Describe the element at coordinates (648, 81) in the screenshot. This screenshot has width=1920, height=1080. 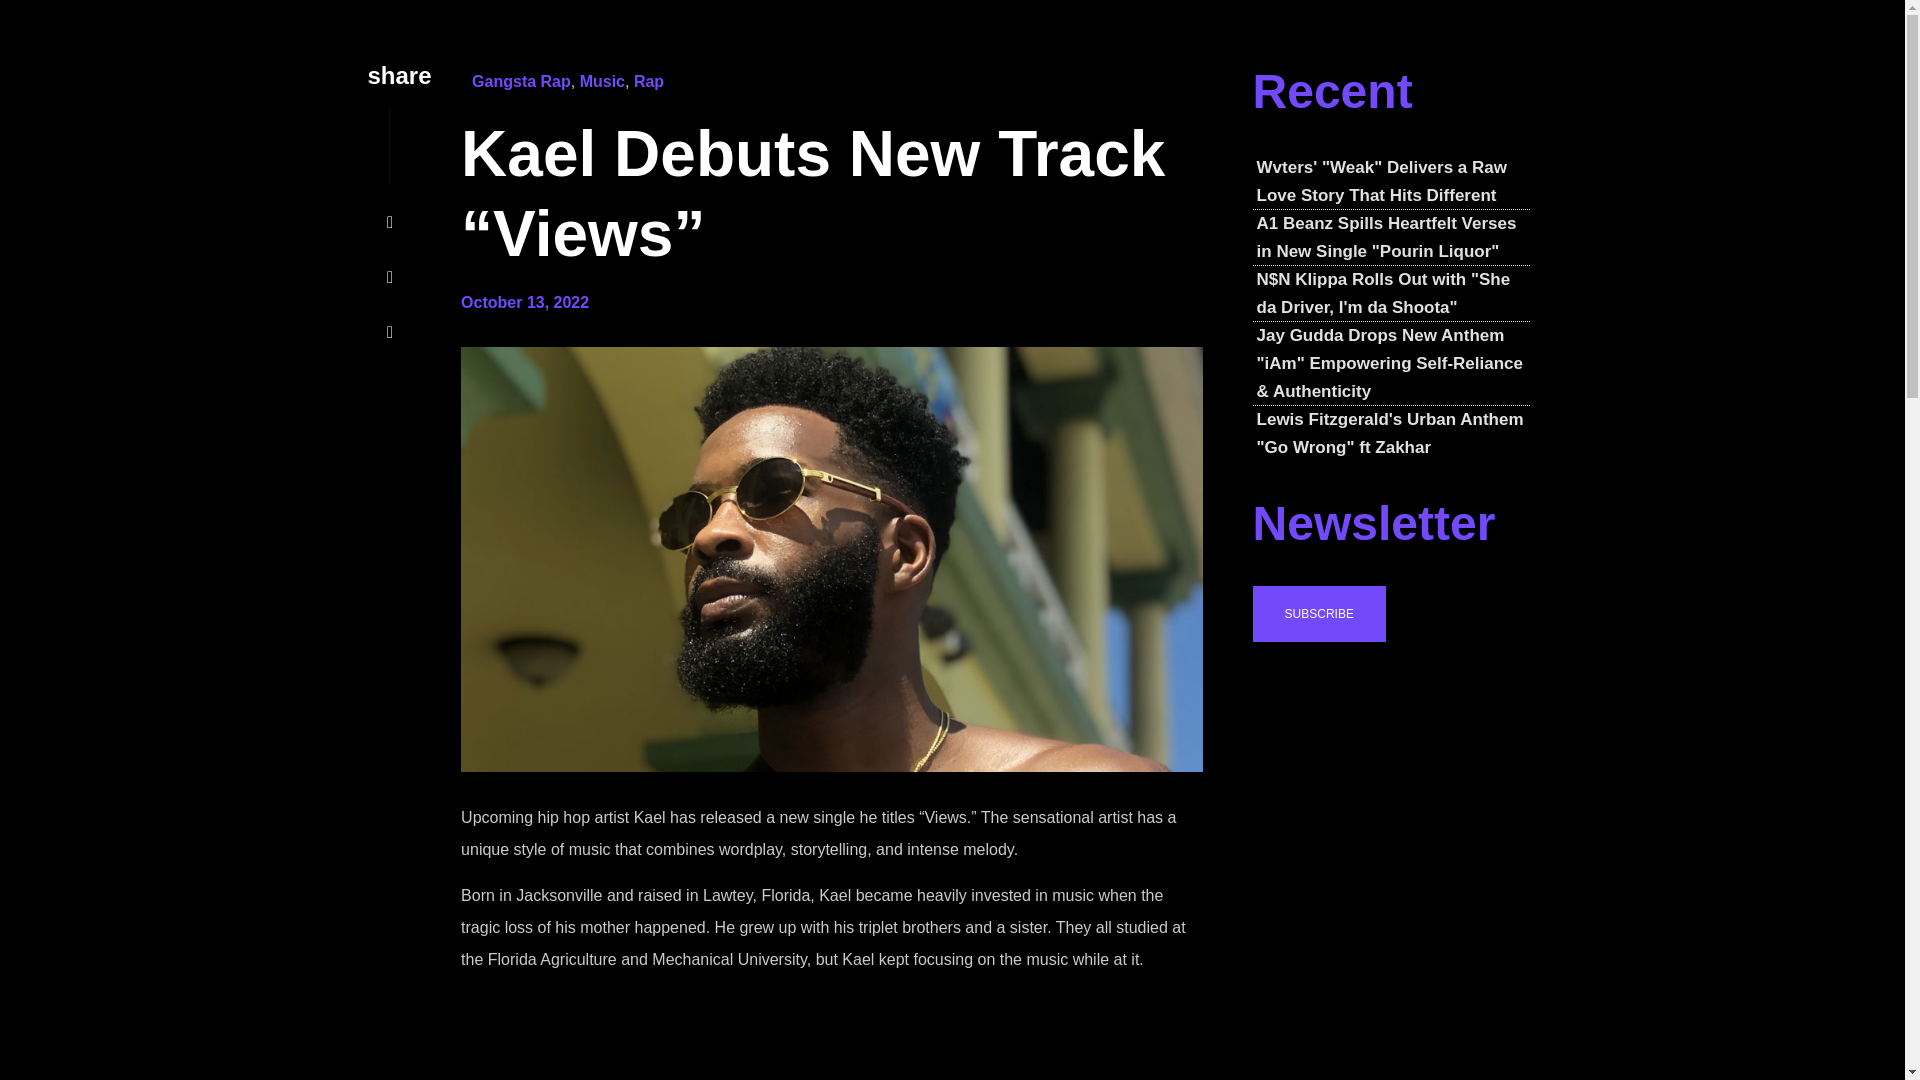
I see `Rap` at that location.